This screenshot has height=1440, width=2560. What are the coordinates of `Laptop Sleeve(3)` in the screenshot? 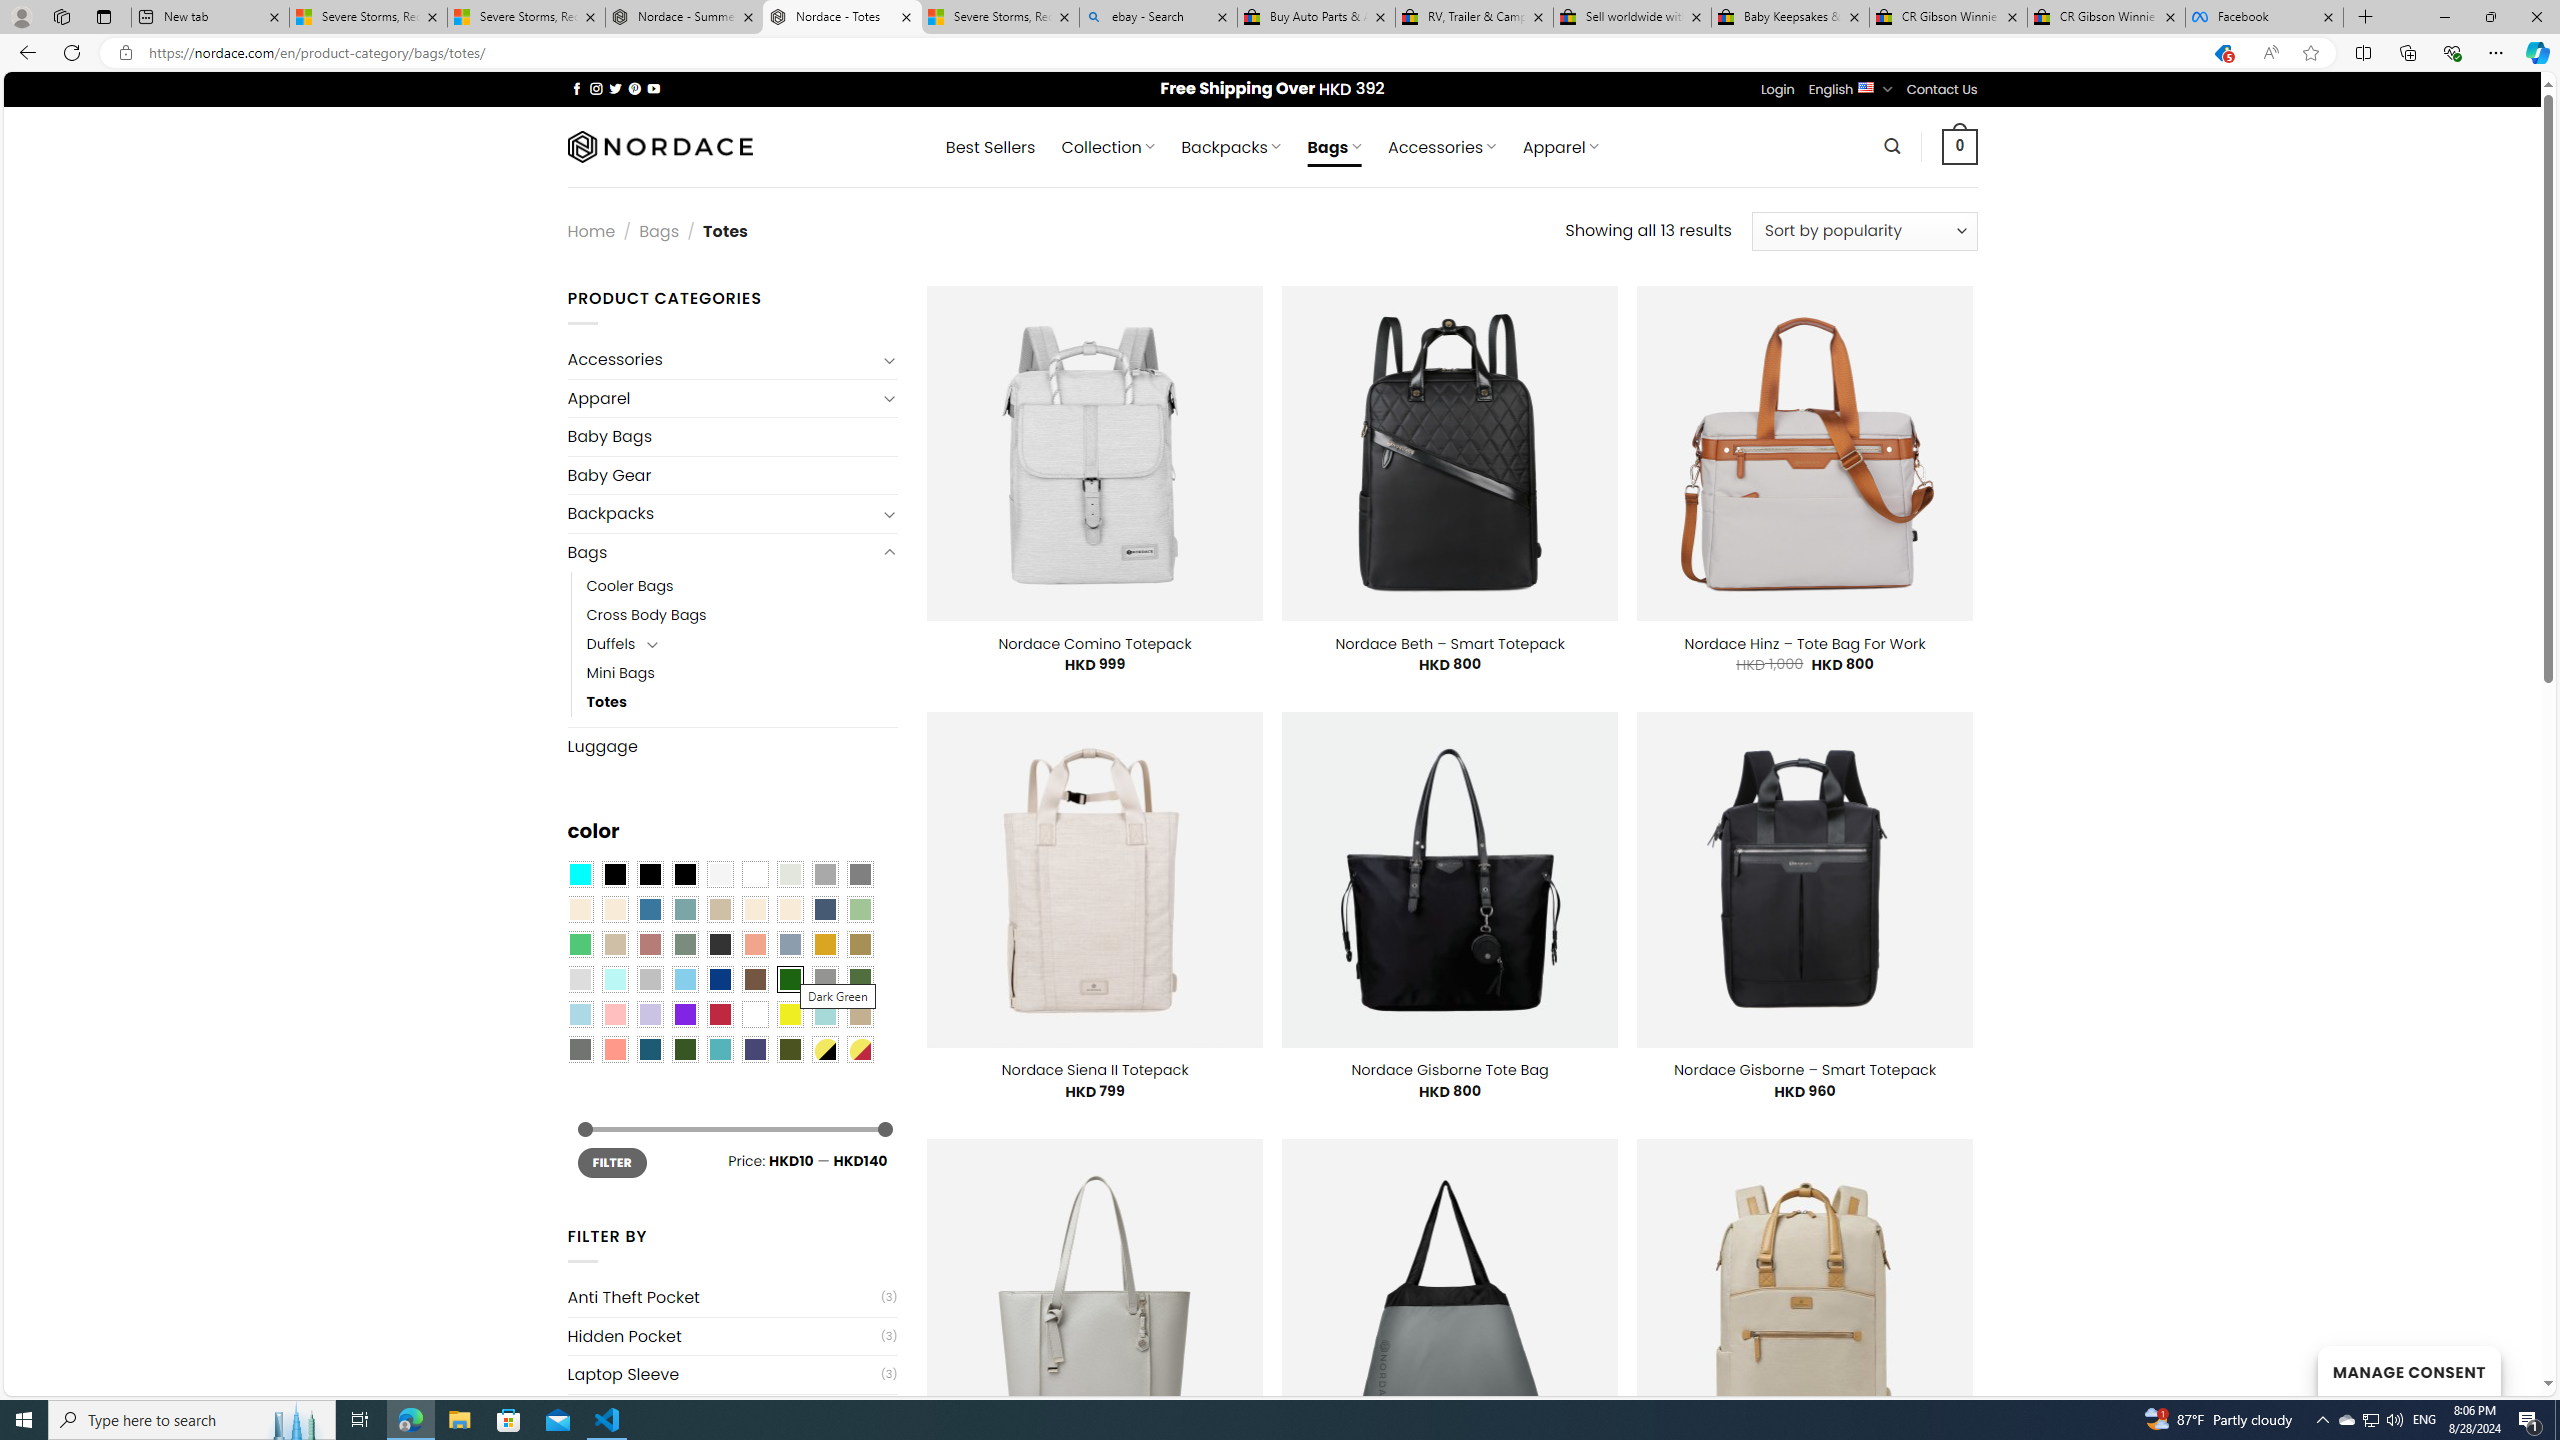 It's located at (732, 1374).